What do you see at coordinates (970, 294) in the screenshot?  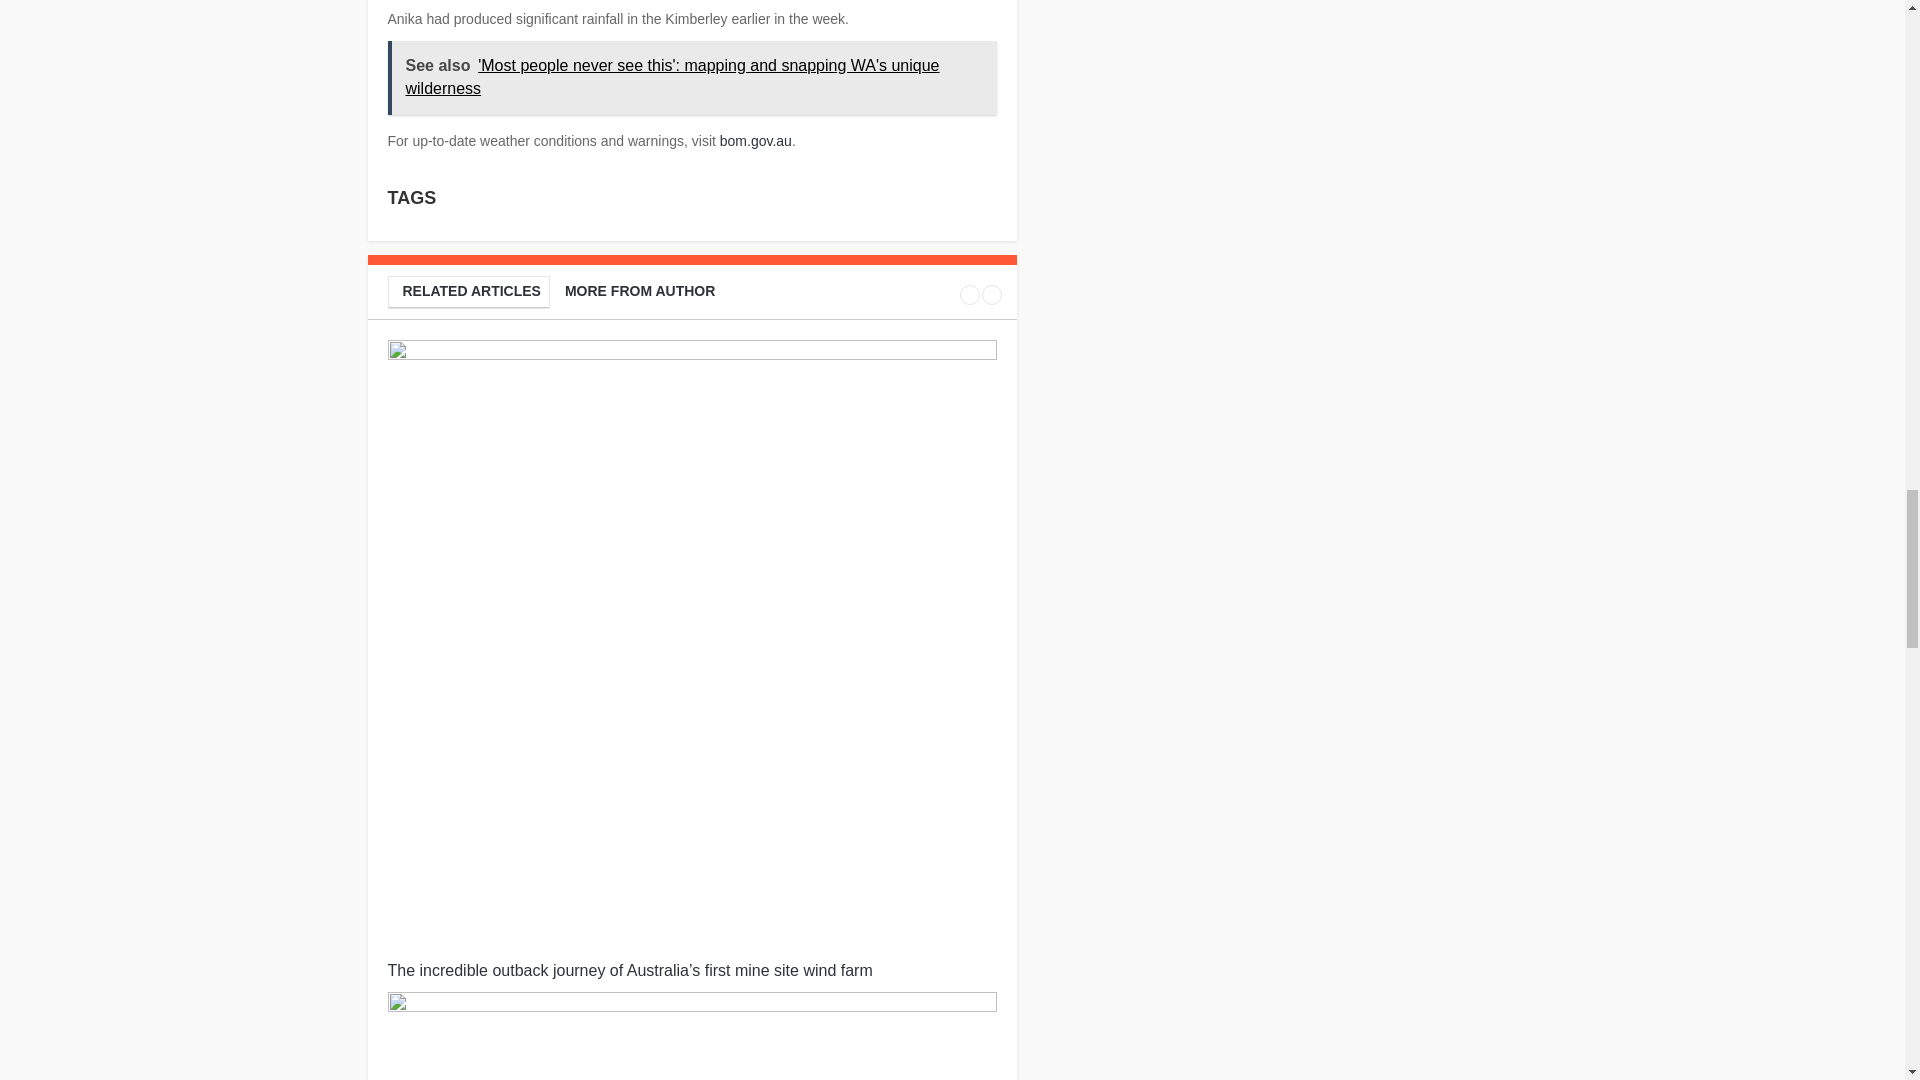 I see `Prev` at bounding box center [970, 294].